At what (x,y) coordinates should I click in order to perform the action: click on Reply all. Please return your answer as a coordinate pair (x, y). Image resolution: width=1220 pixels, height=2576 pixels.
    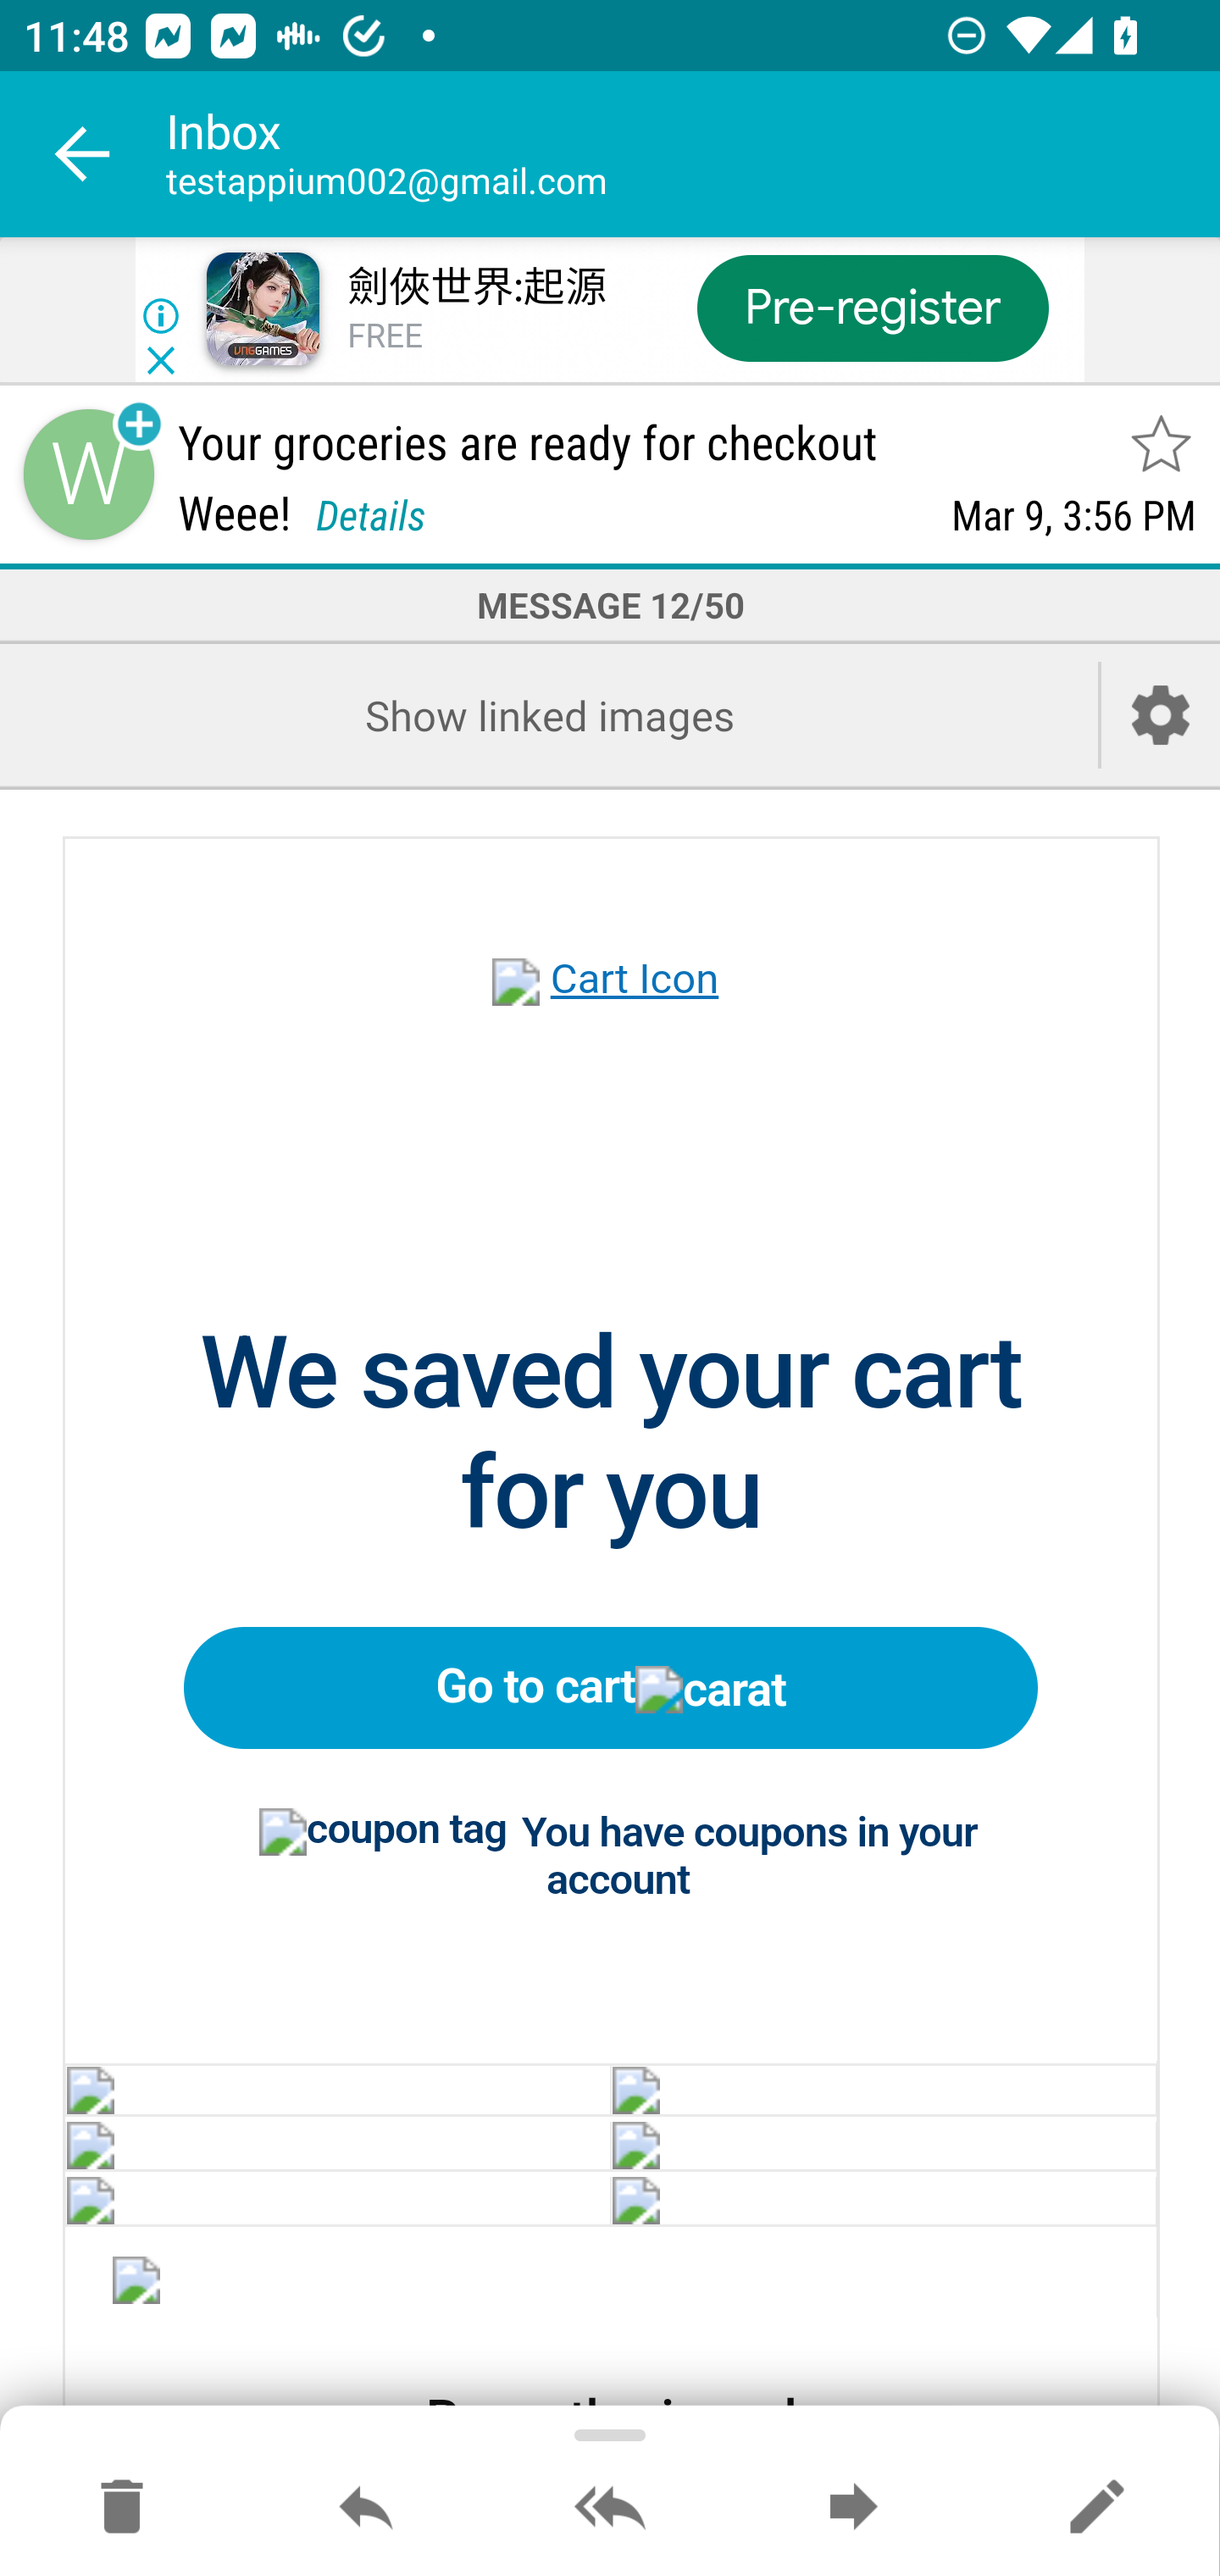
    Looking at the image, I should click on (610, 2508).